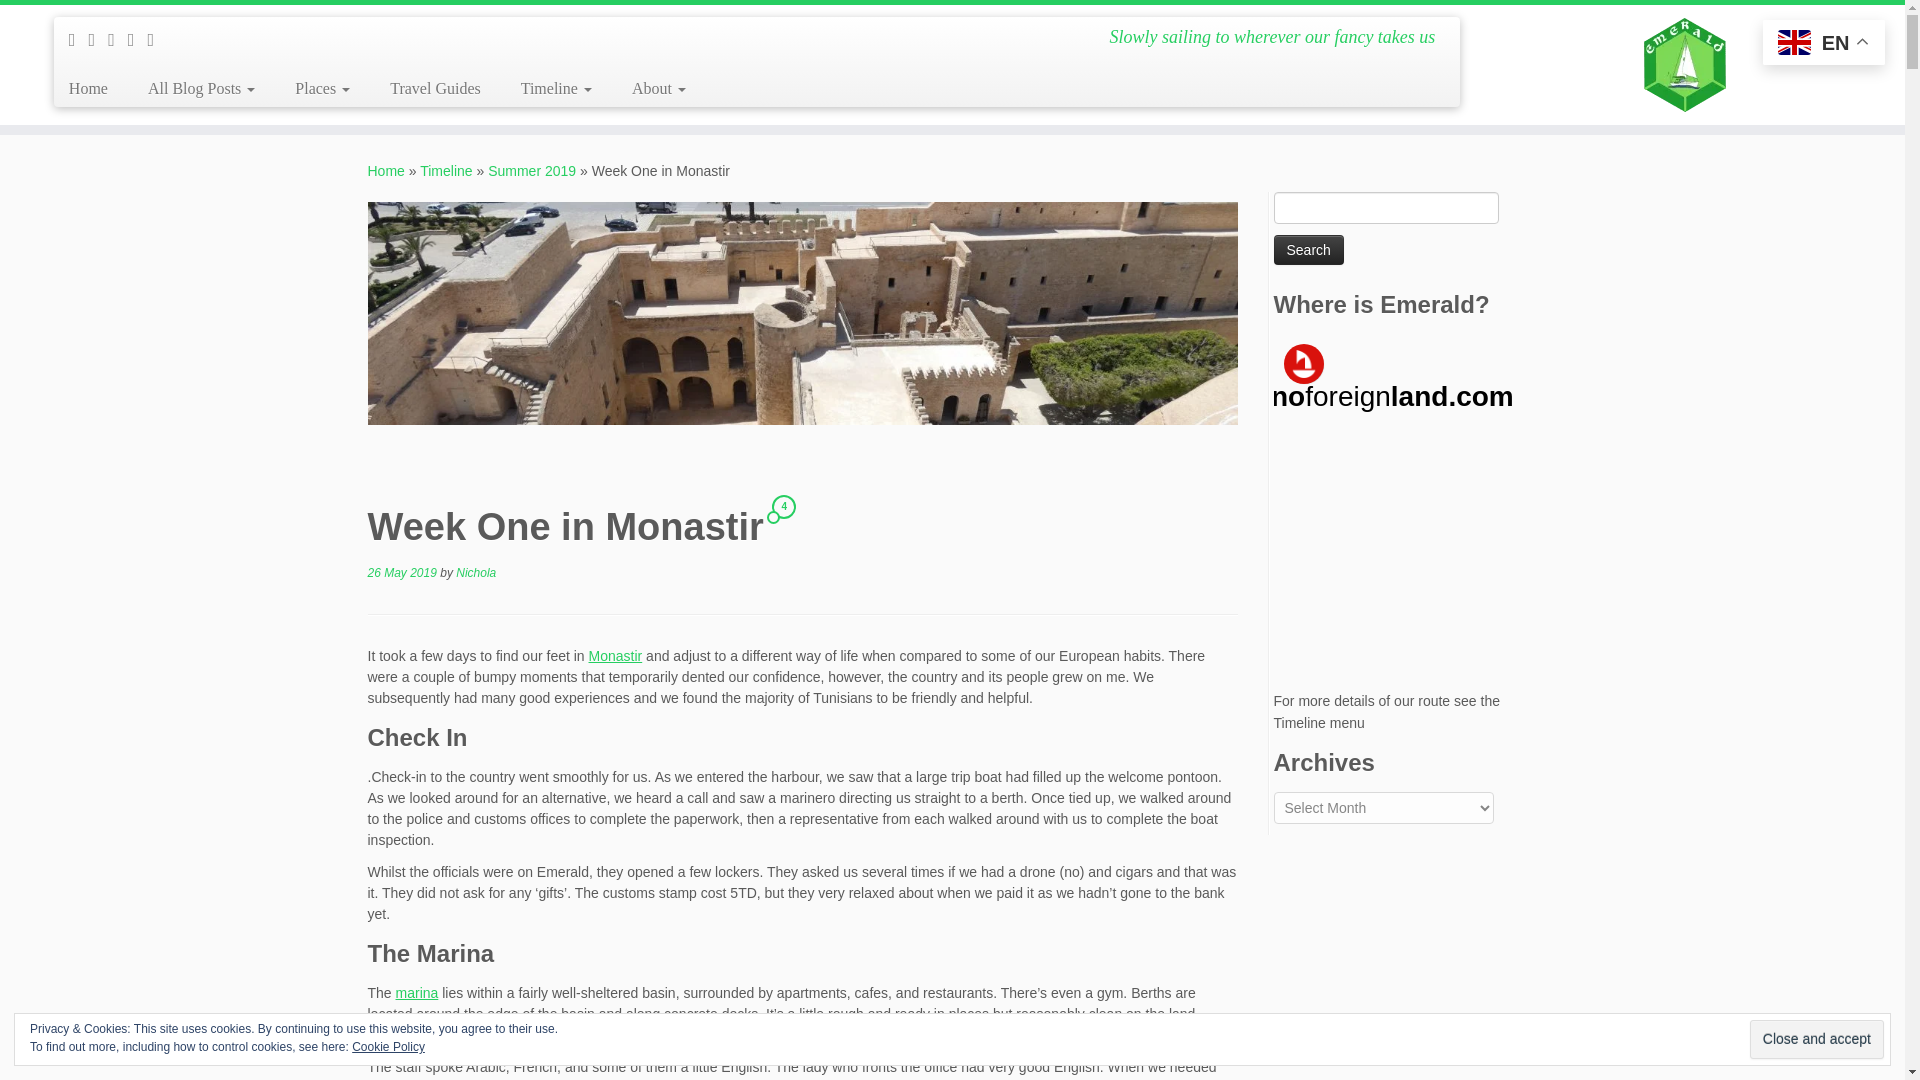 The width and height of the screenshot is (1920, 1080). I want to click on Subscribe to my rss feed, so click(78, 40).